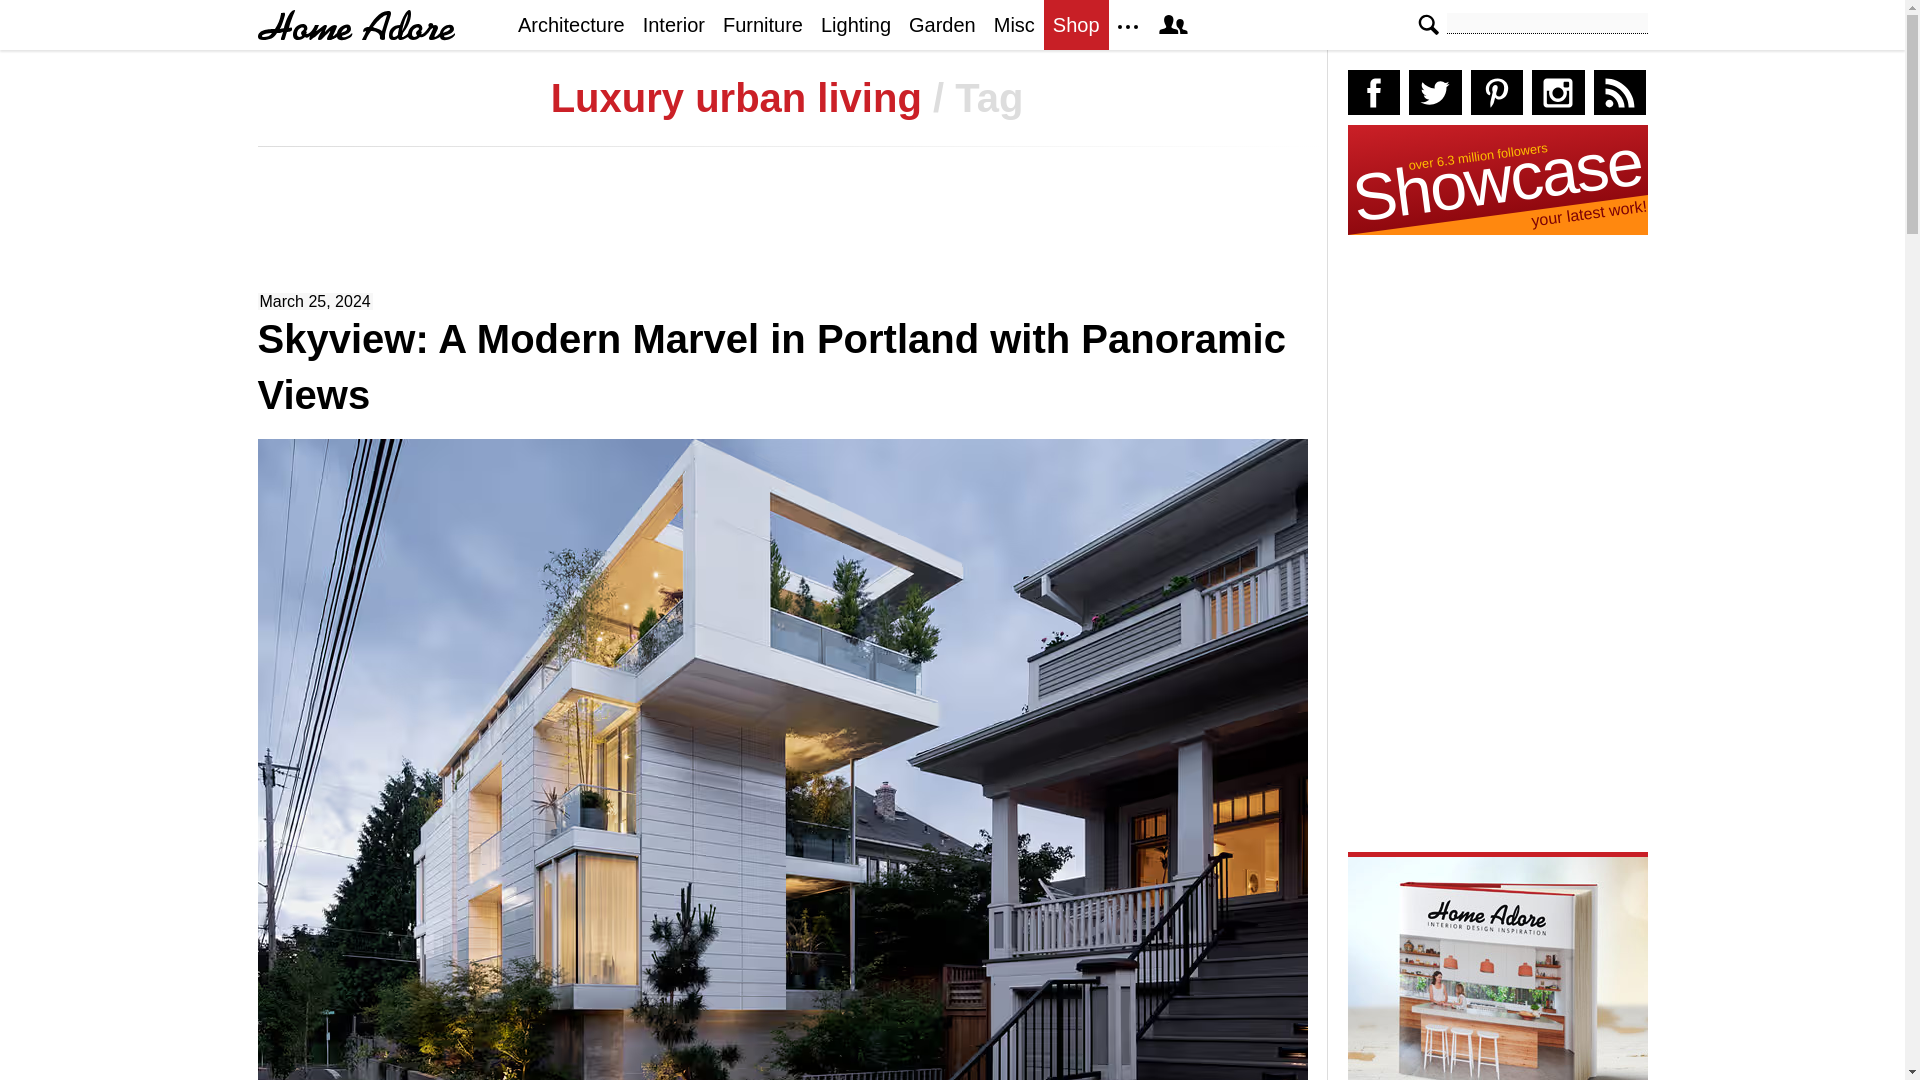 The height and width of the screenshot is (1080, 1920). Describe the element at coordinates (356, 25) in the screenshot. I see `HomeAdore` at that location.